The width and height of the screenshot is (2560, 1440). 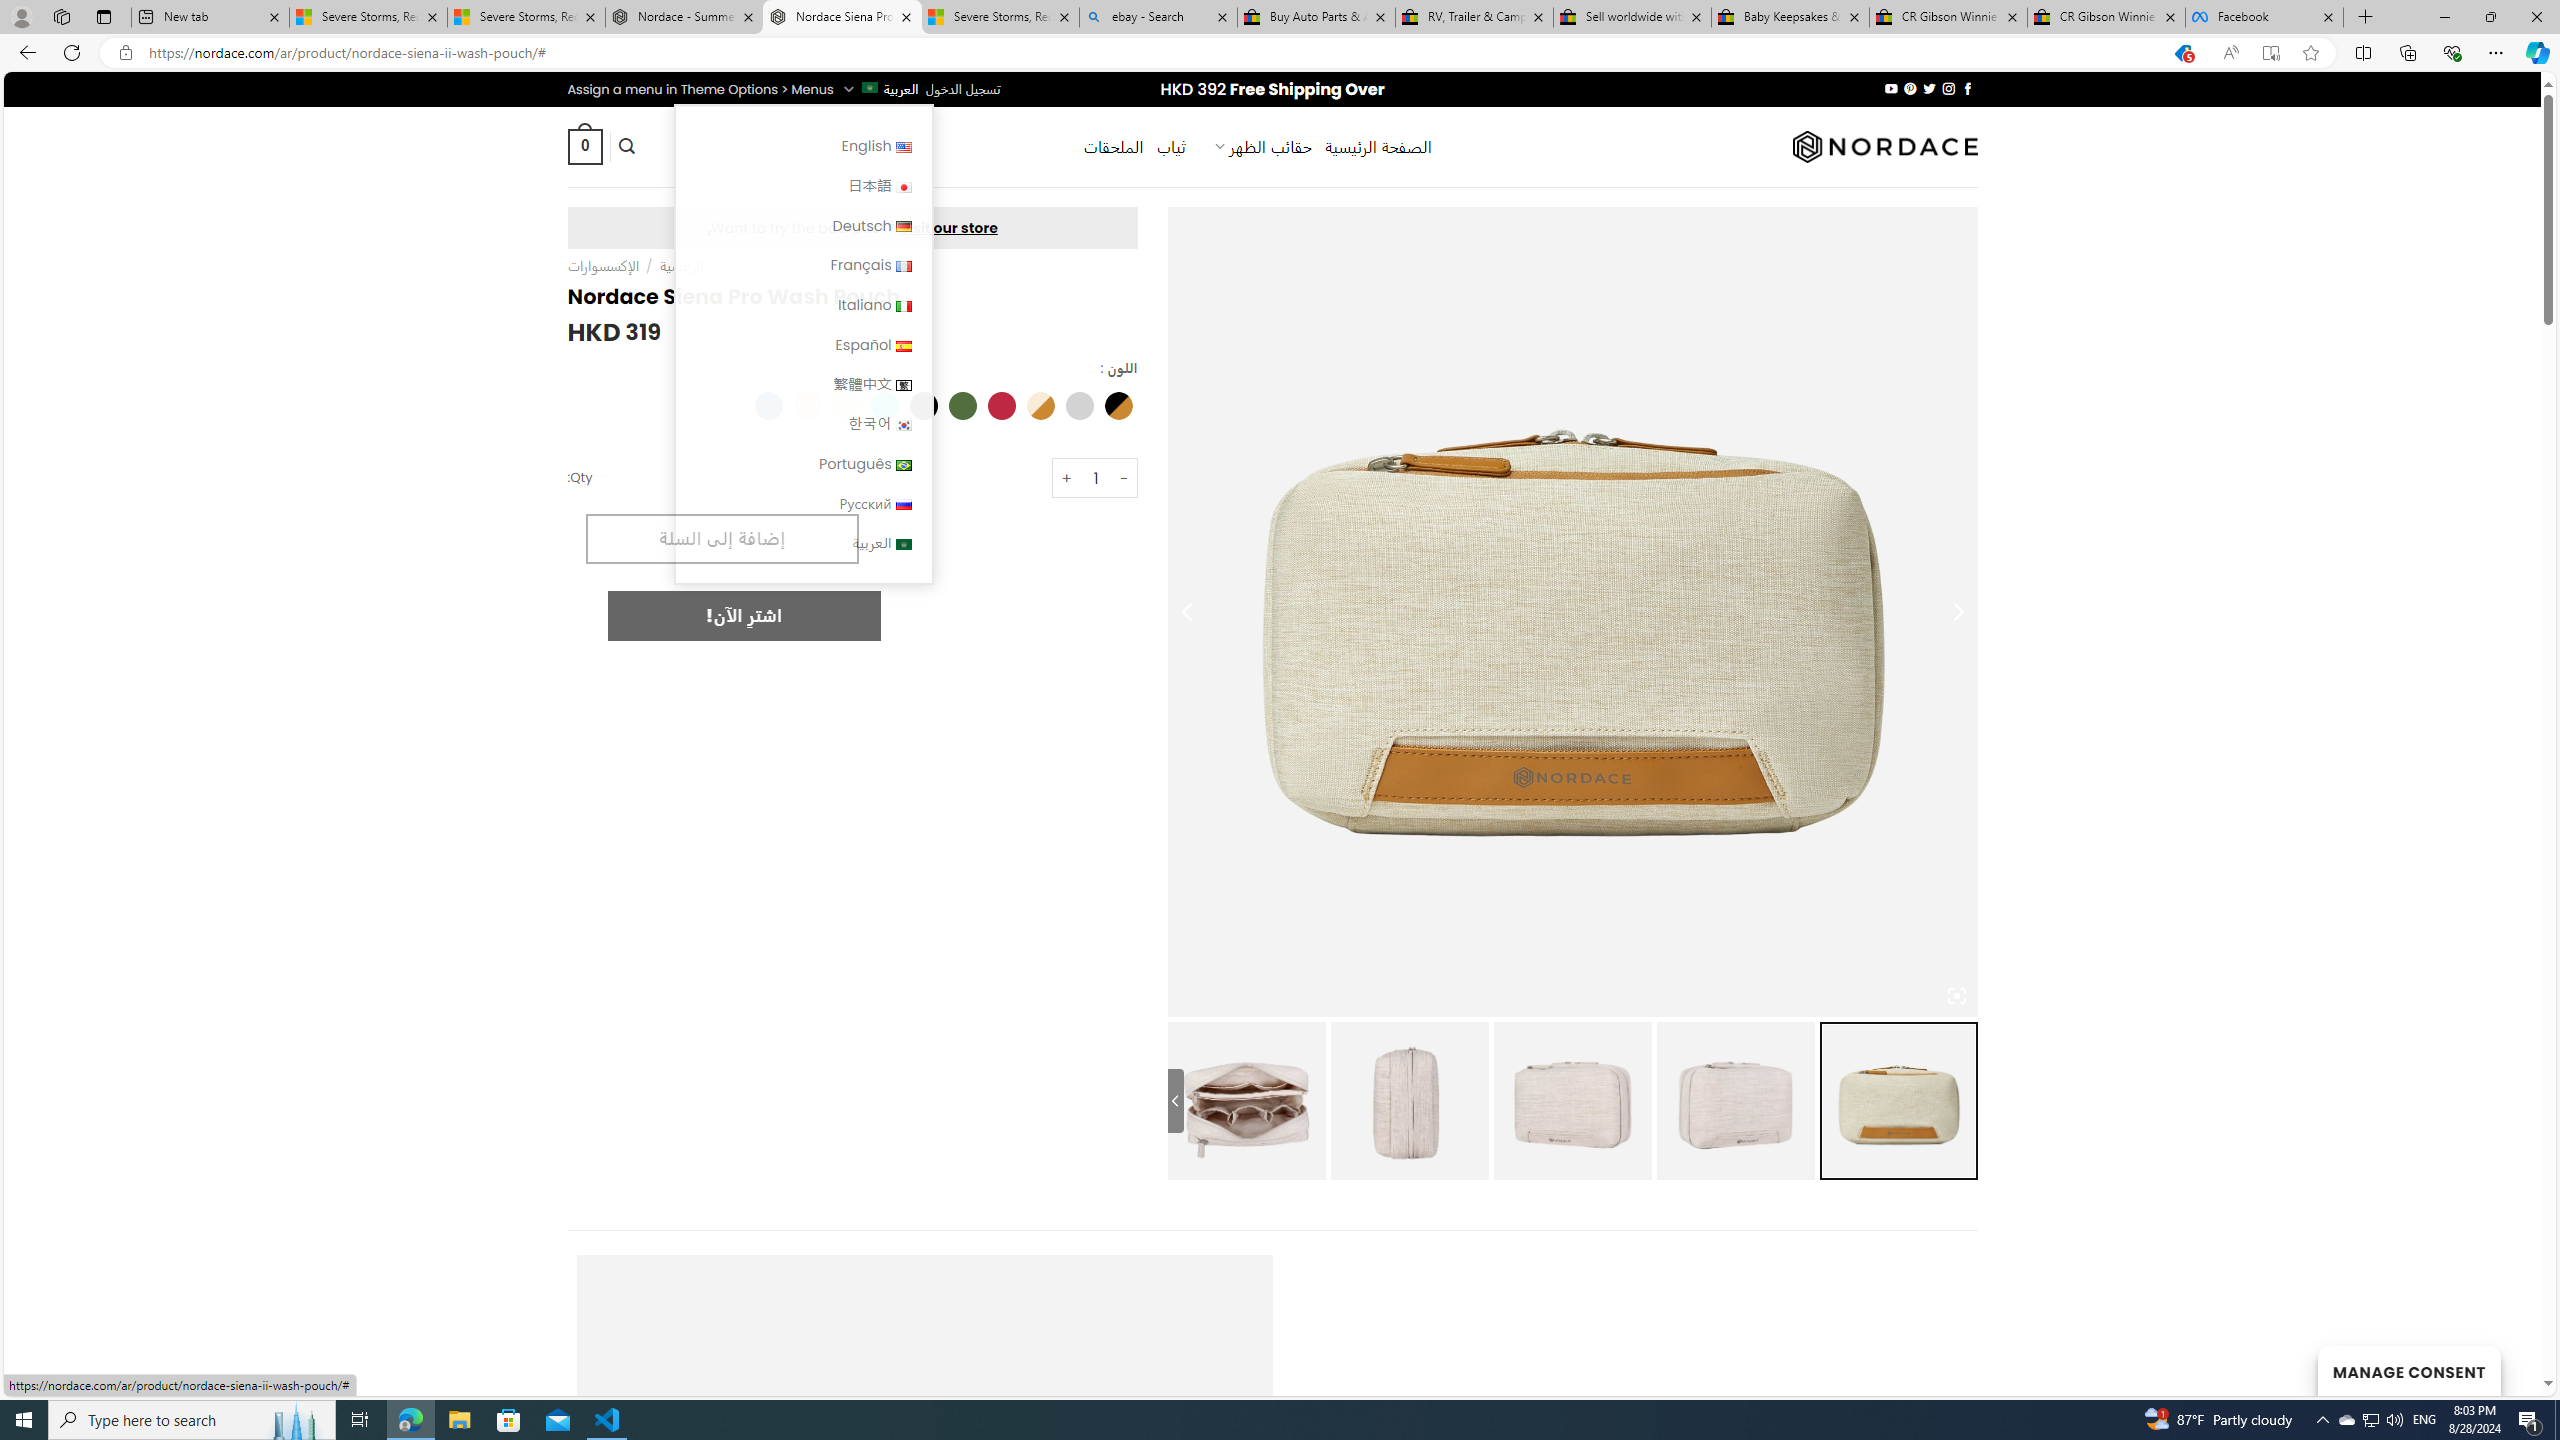 I want to click on Visit our store., so click(x=852, y=227).